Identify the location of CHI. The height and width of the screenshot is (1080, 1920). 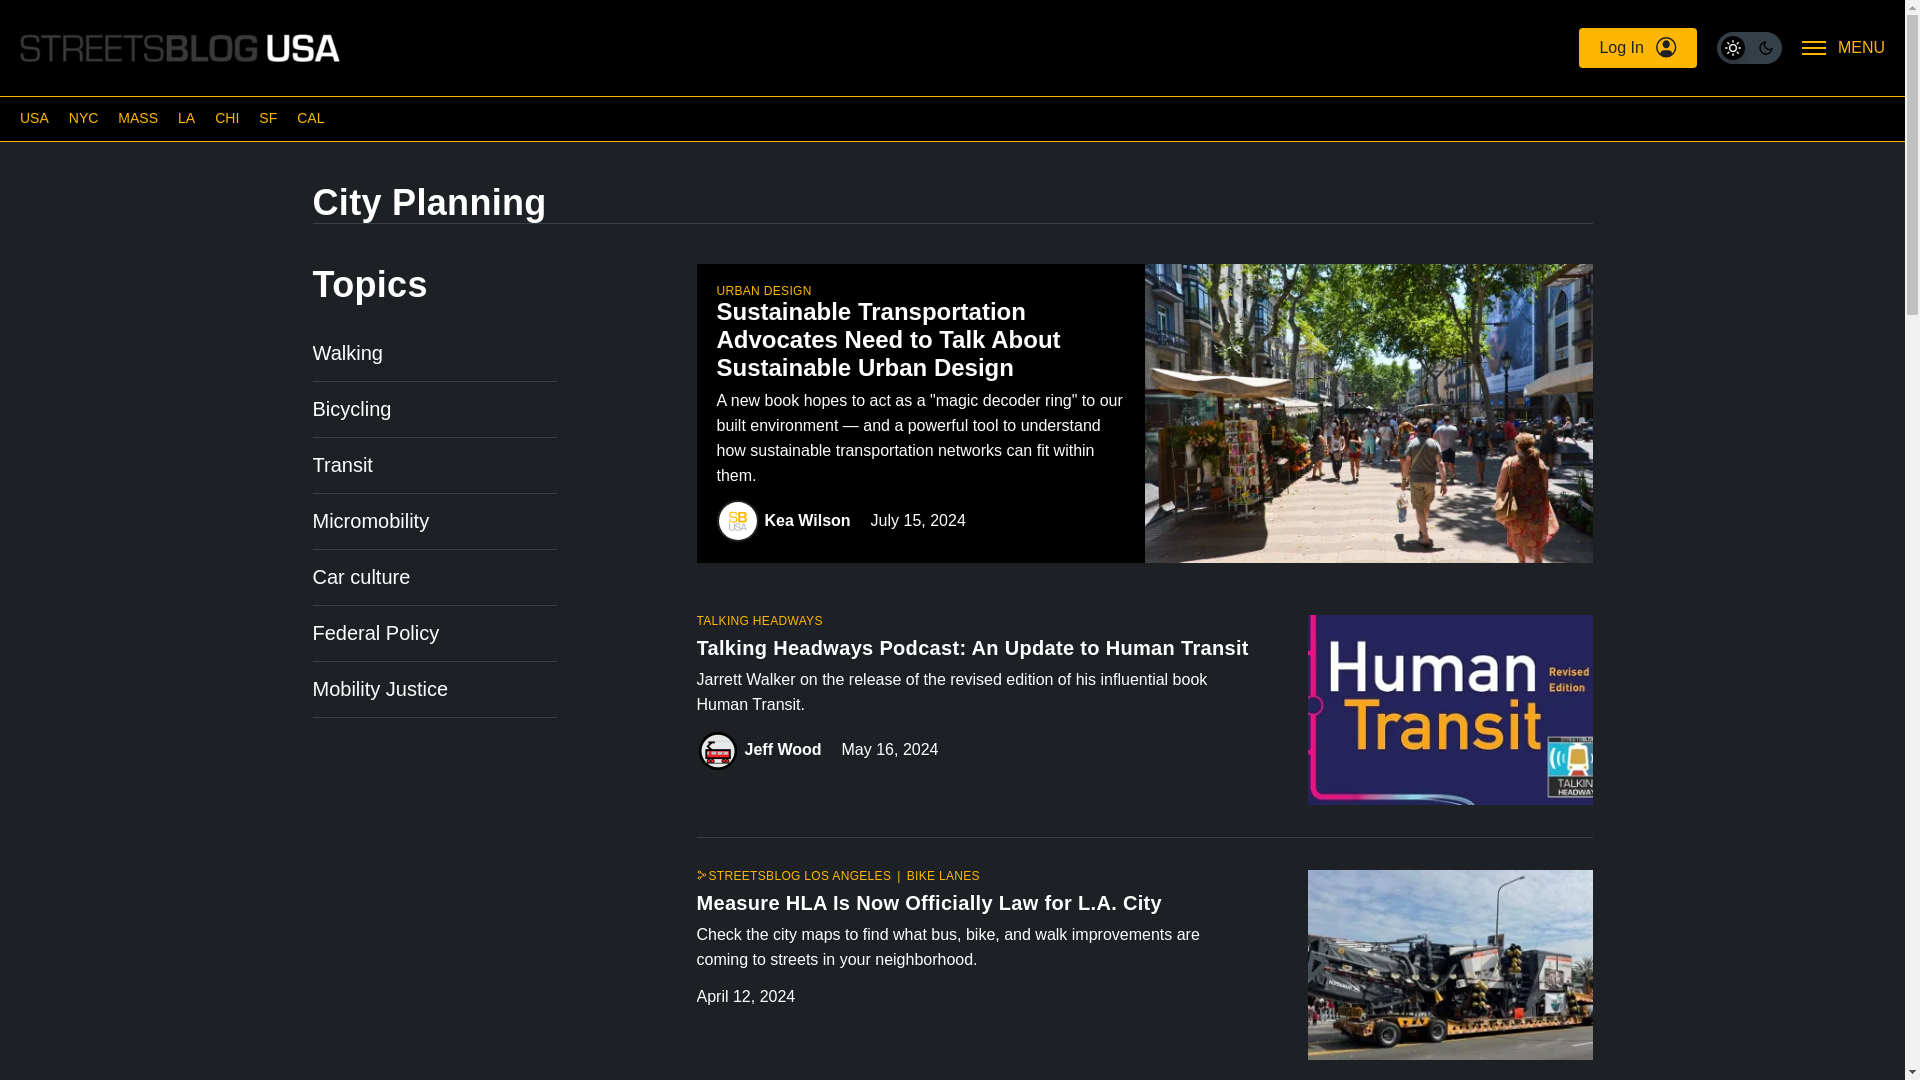
(226, 118).